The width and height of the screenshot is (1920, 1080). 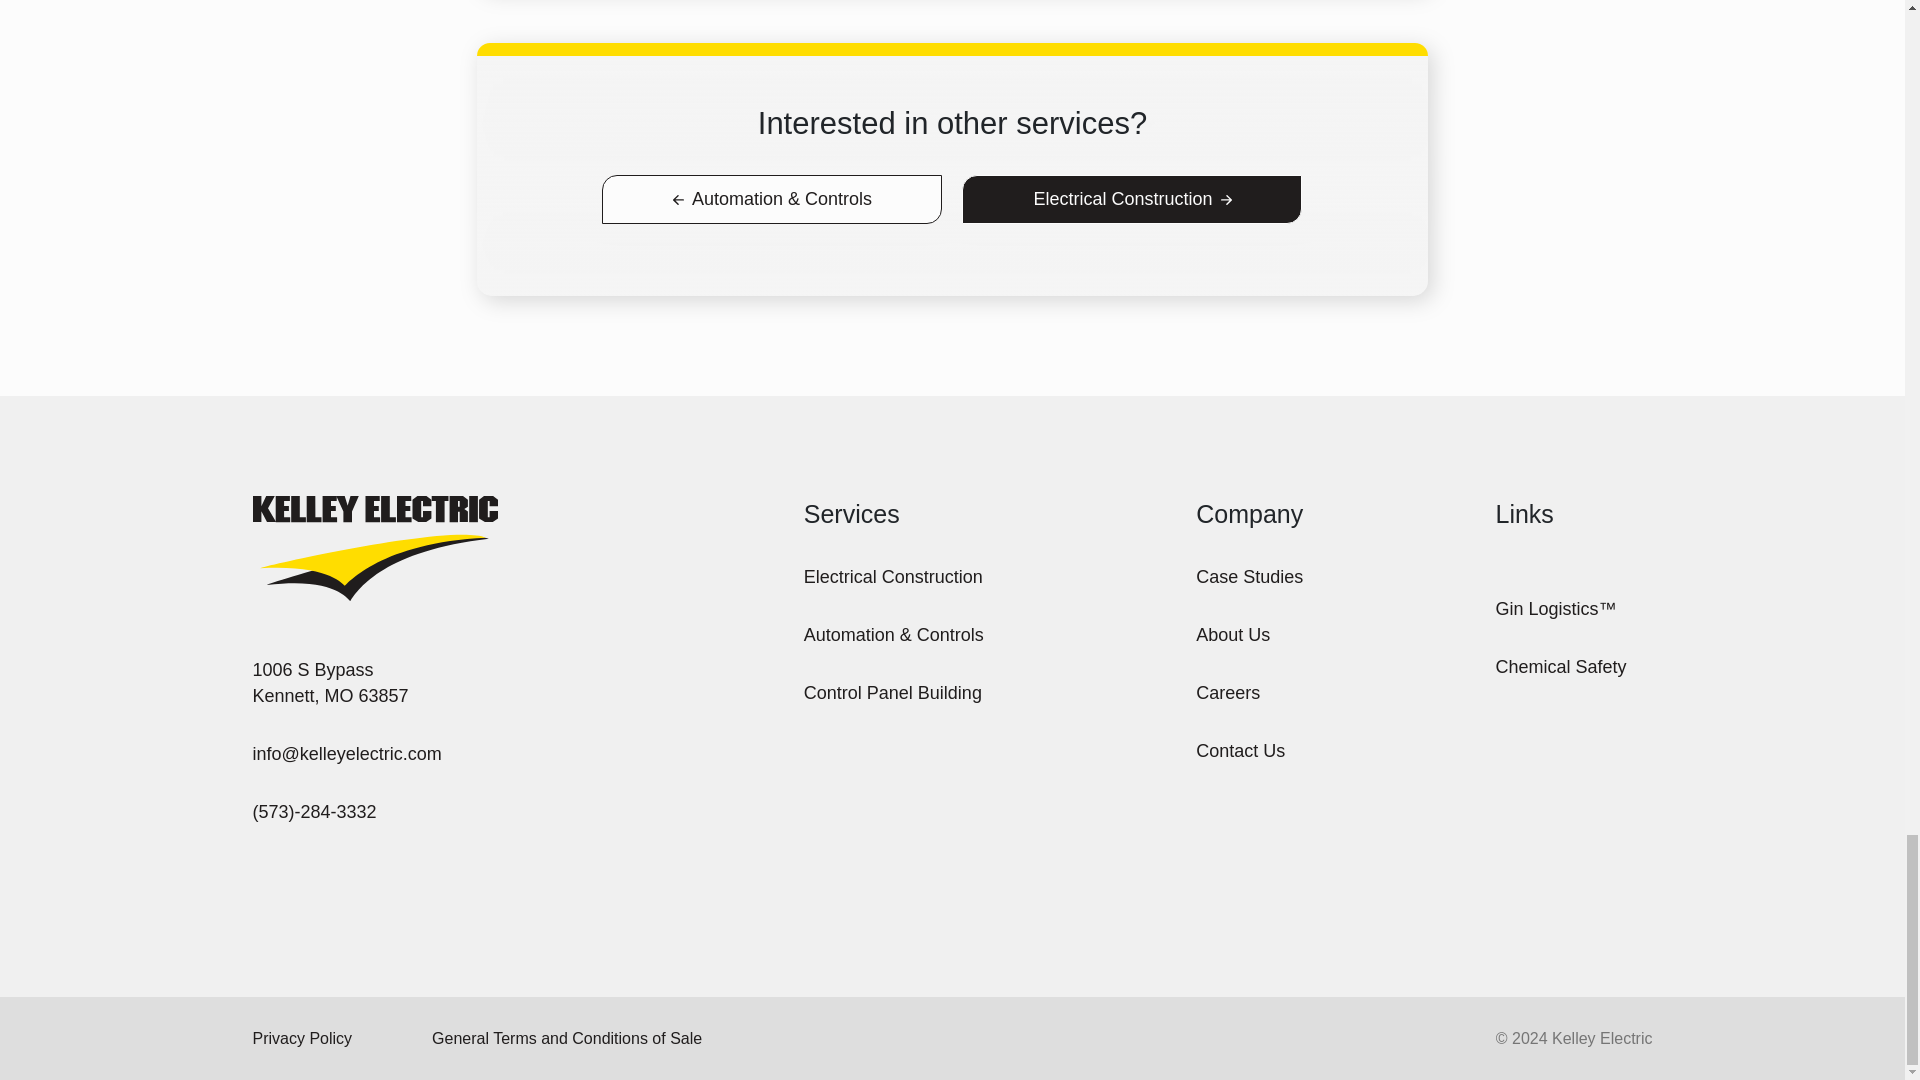 I want to click on Privacy Policy, so click(x=301, y=1038).